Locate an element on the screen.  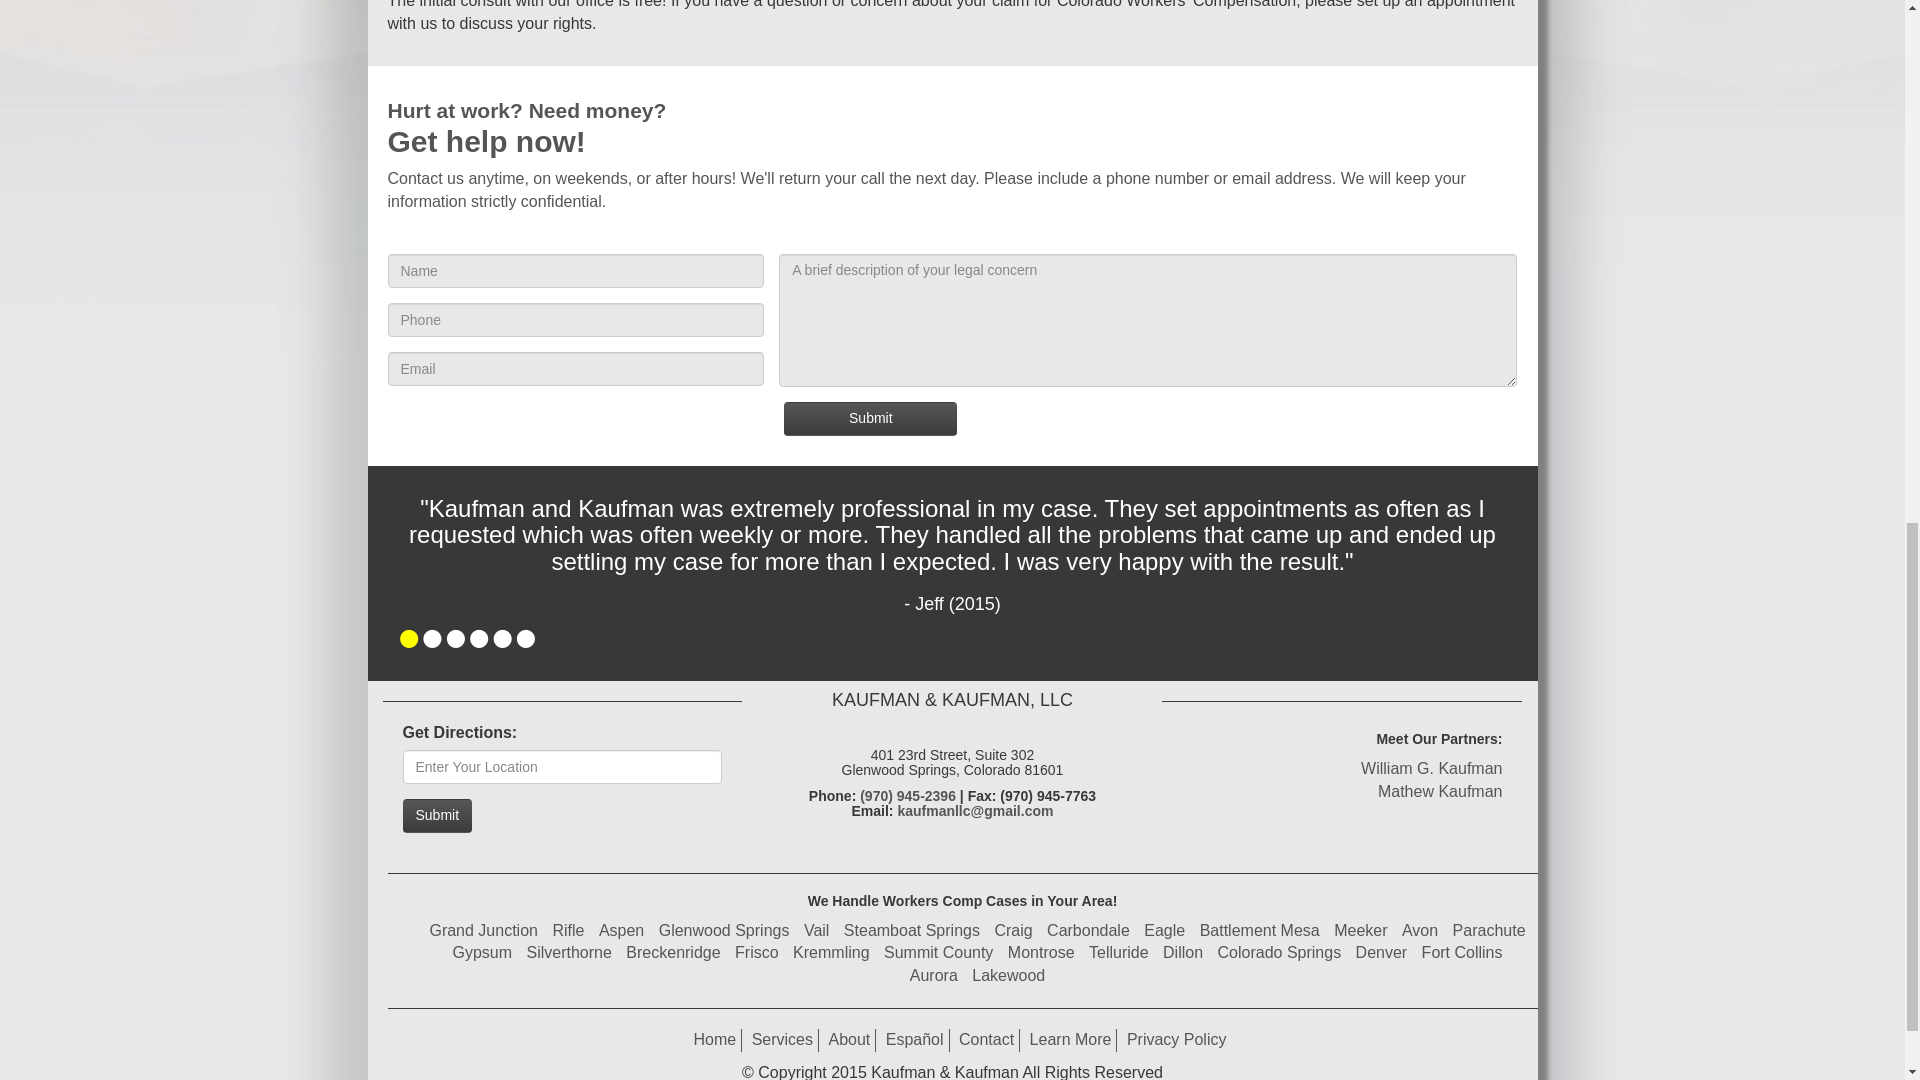
Aspen is located at coordinates (621, 930).